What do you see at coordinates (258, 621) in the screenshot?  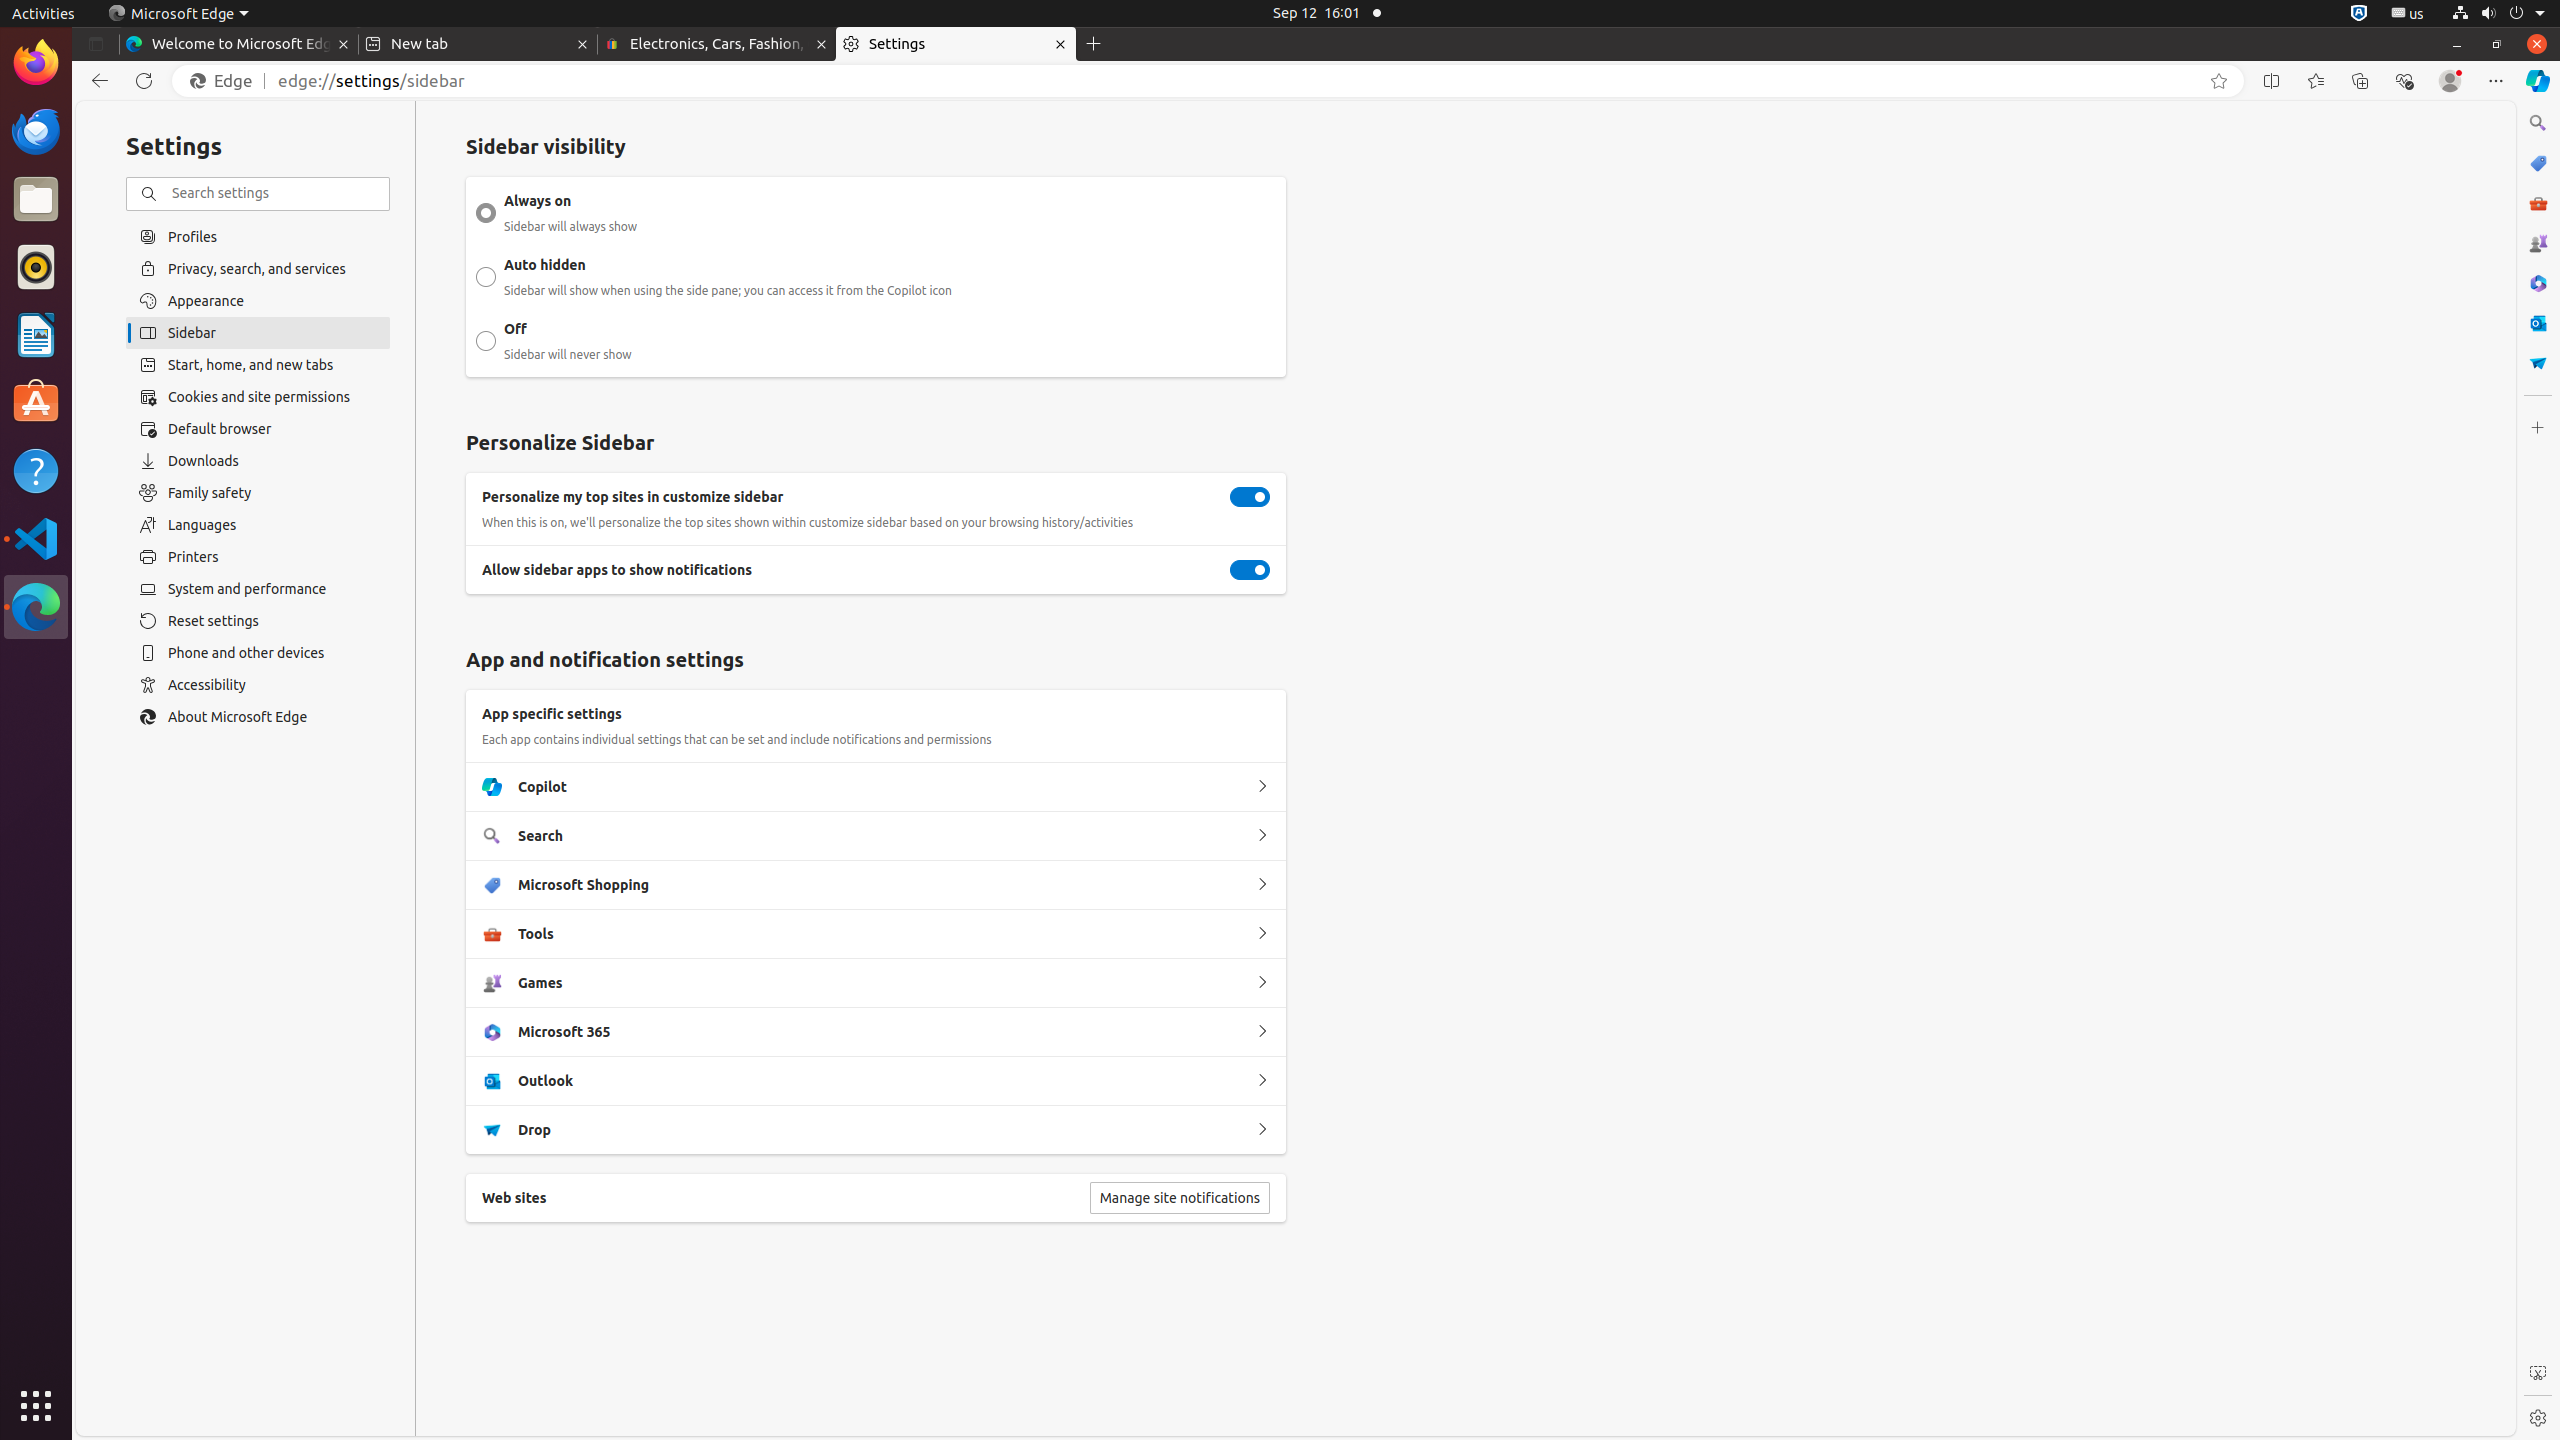 I see `Reset settings` at bounding box center [258, 621].